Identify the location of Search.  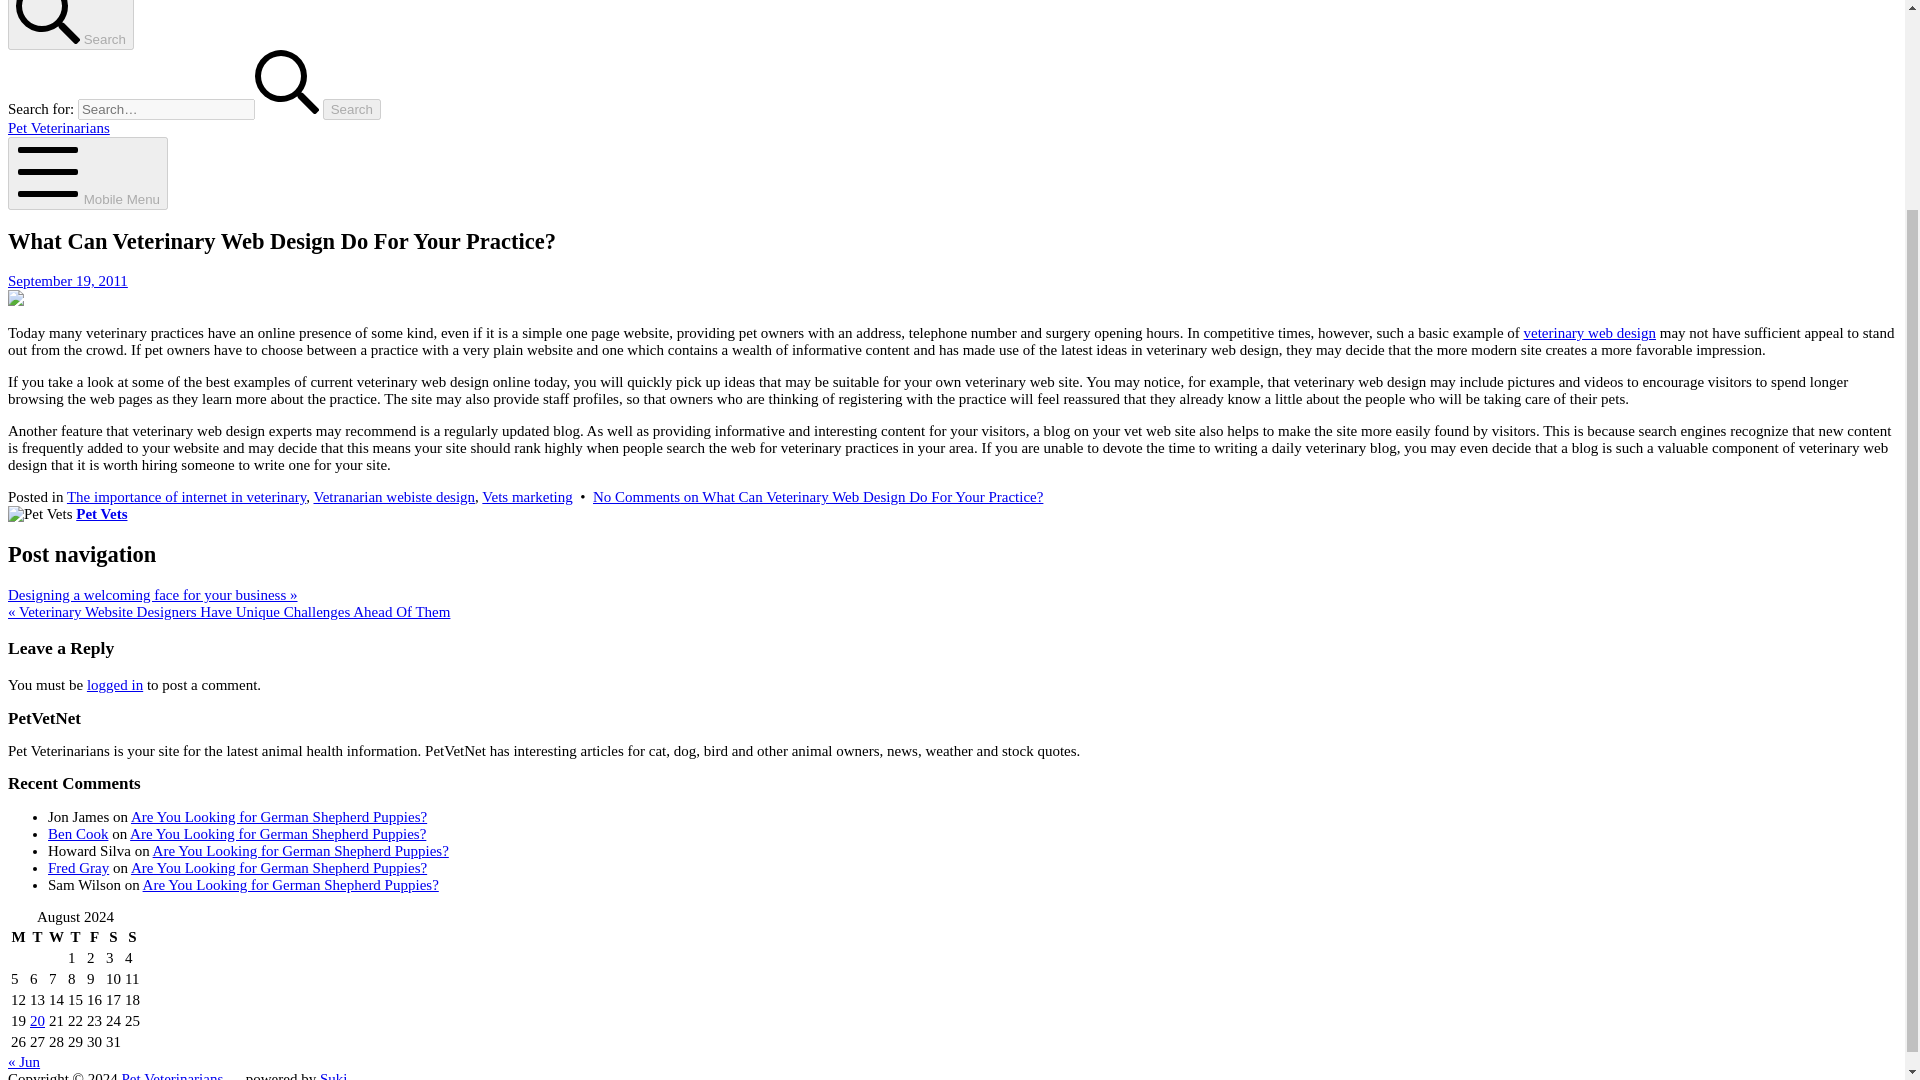
(351, 109).